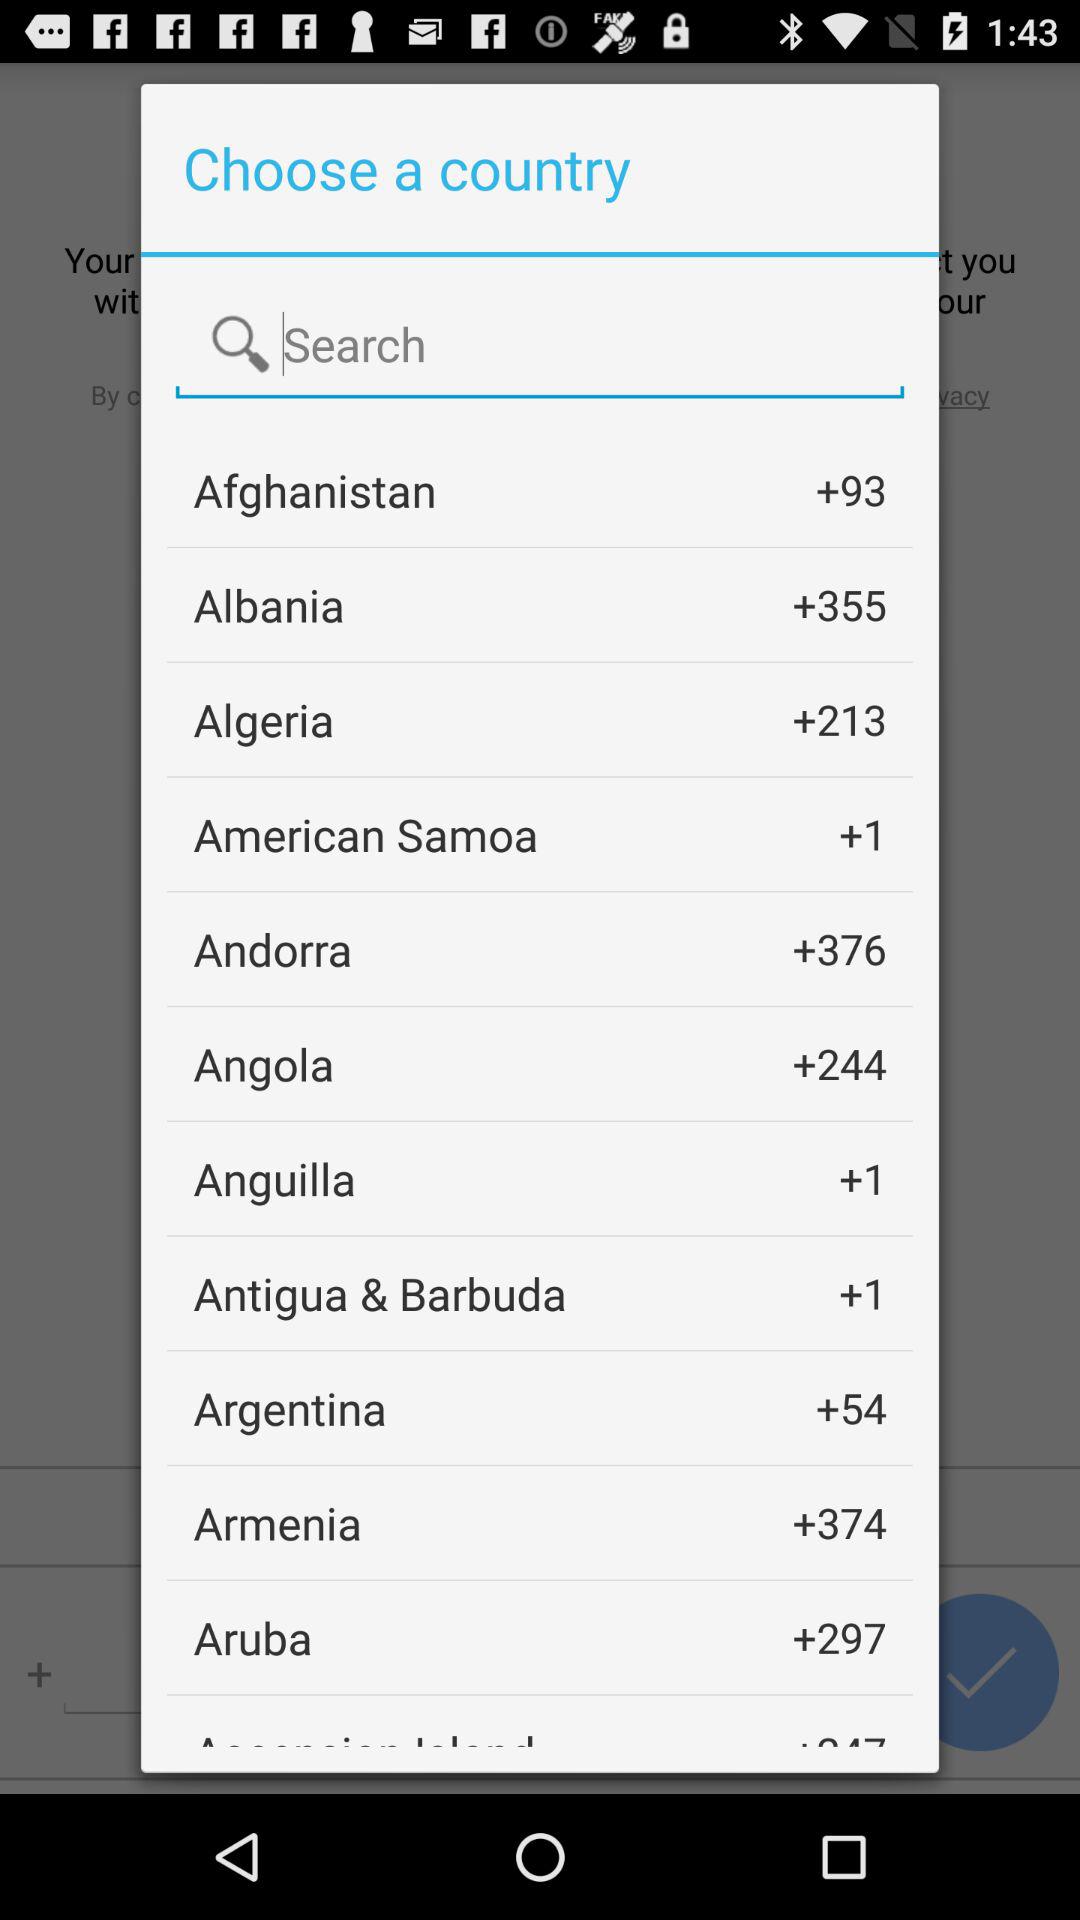  I want to click on press the item below the +297, so click(839, 1734).